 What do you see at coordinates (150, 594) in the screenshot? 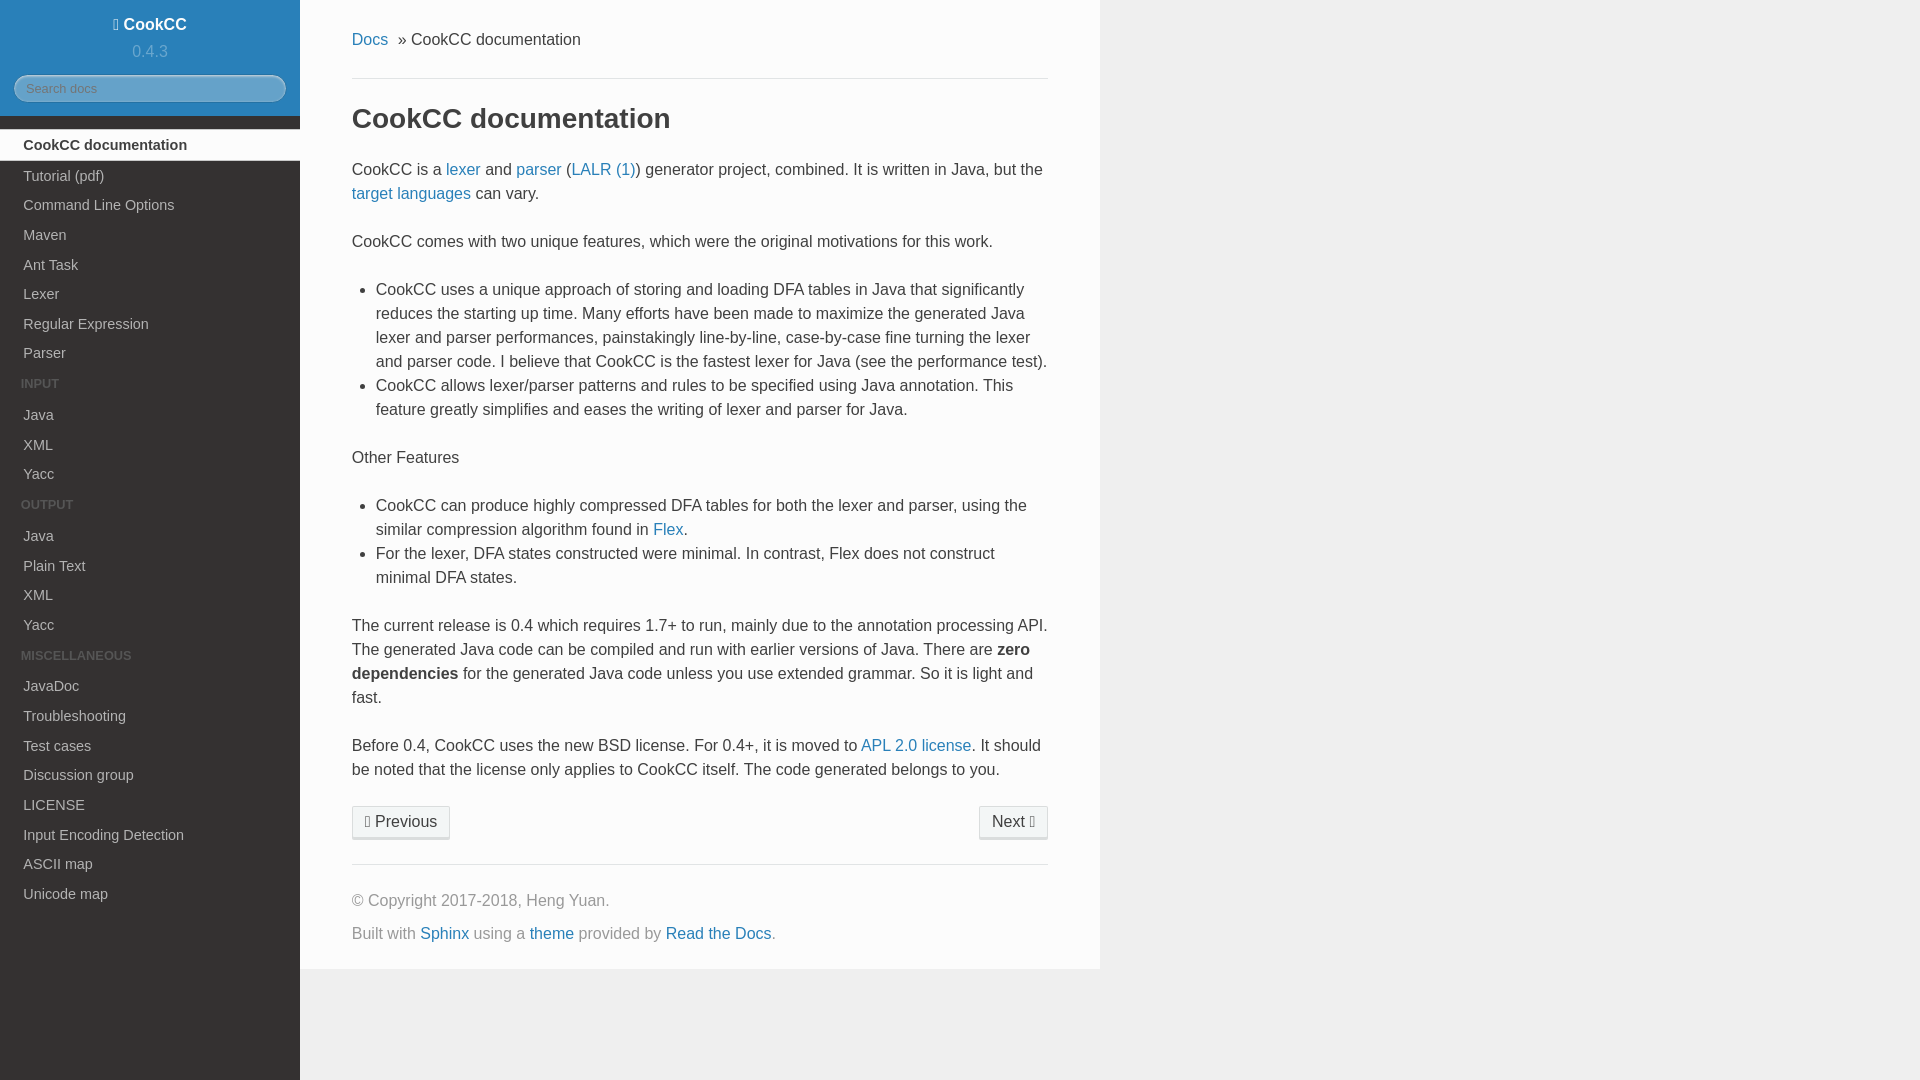
I see `XML` at bounding box center [150, 594].